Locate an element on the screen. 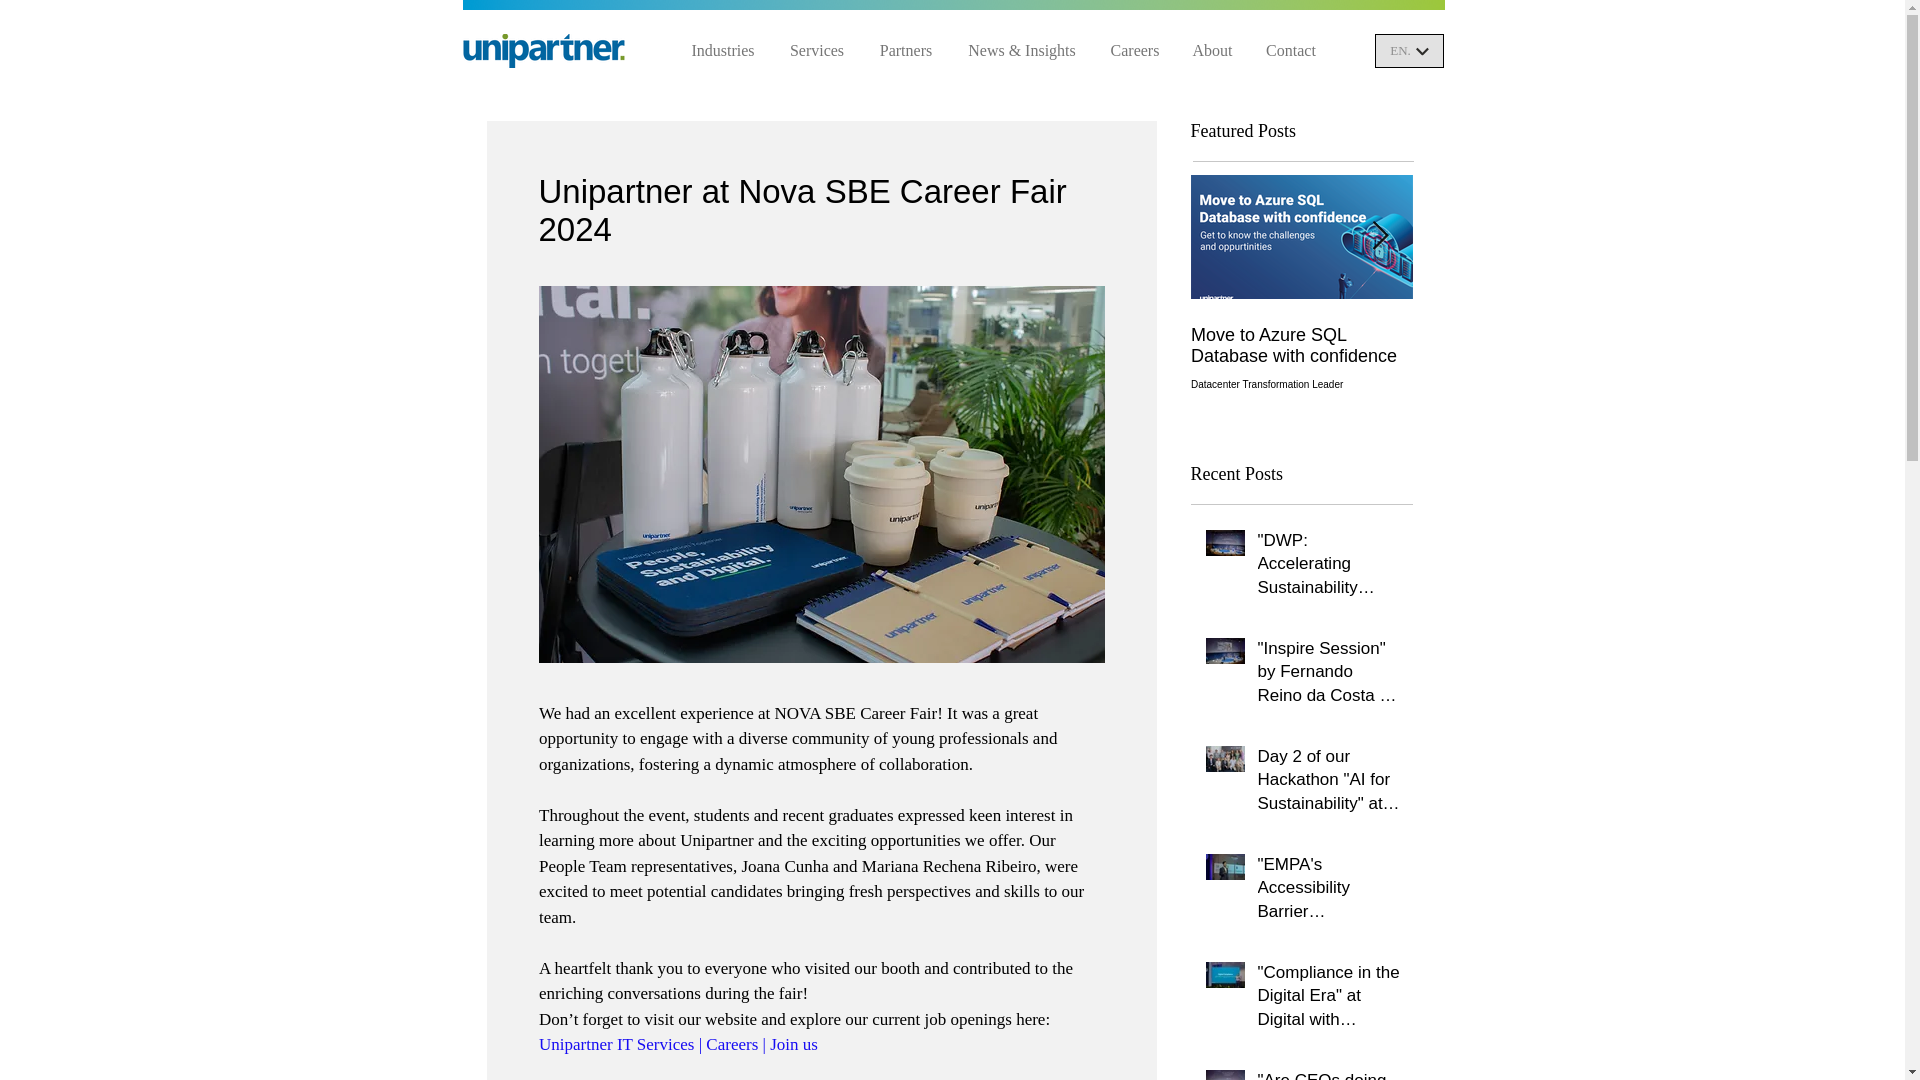 Image resolution: width=1920 pixels, height=1080 pixels. Partners is located at coordinates (906, 50).